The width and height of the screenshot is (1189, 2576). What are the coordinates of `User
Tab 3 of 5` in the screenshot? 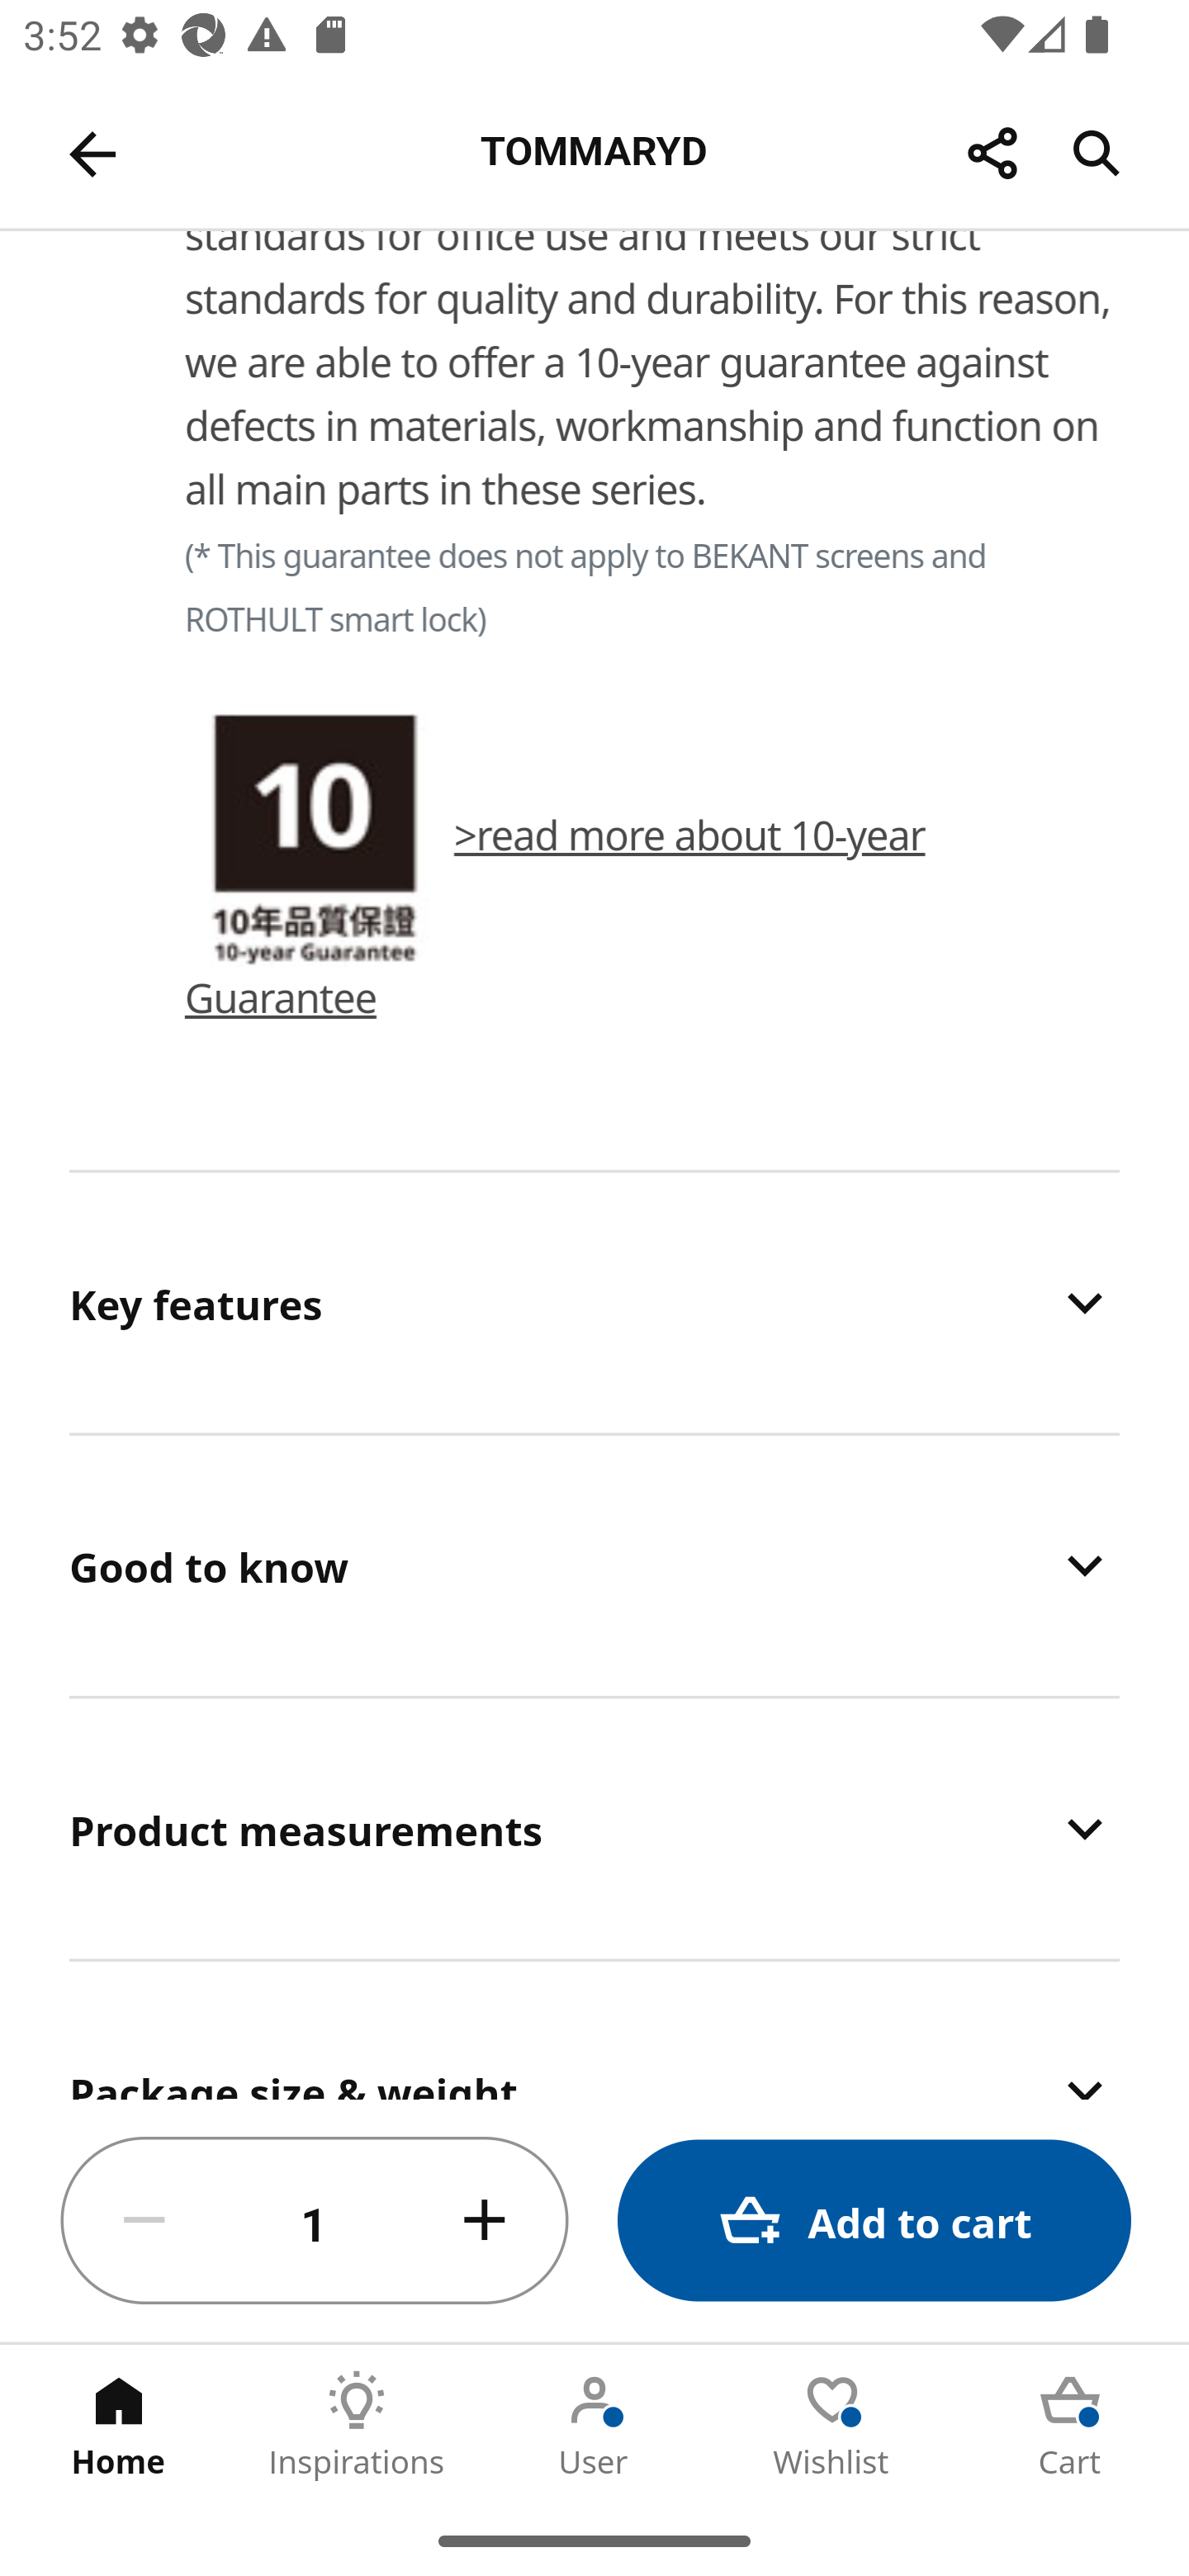 It's located at (594, 2425).